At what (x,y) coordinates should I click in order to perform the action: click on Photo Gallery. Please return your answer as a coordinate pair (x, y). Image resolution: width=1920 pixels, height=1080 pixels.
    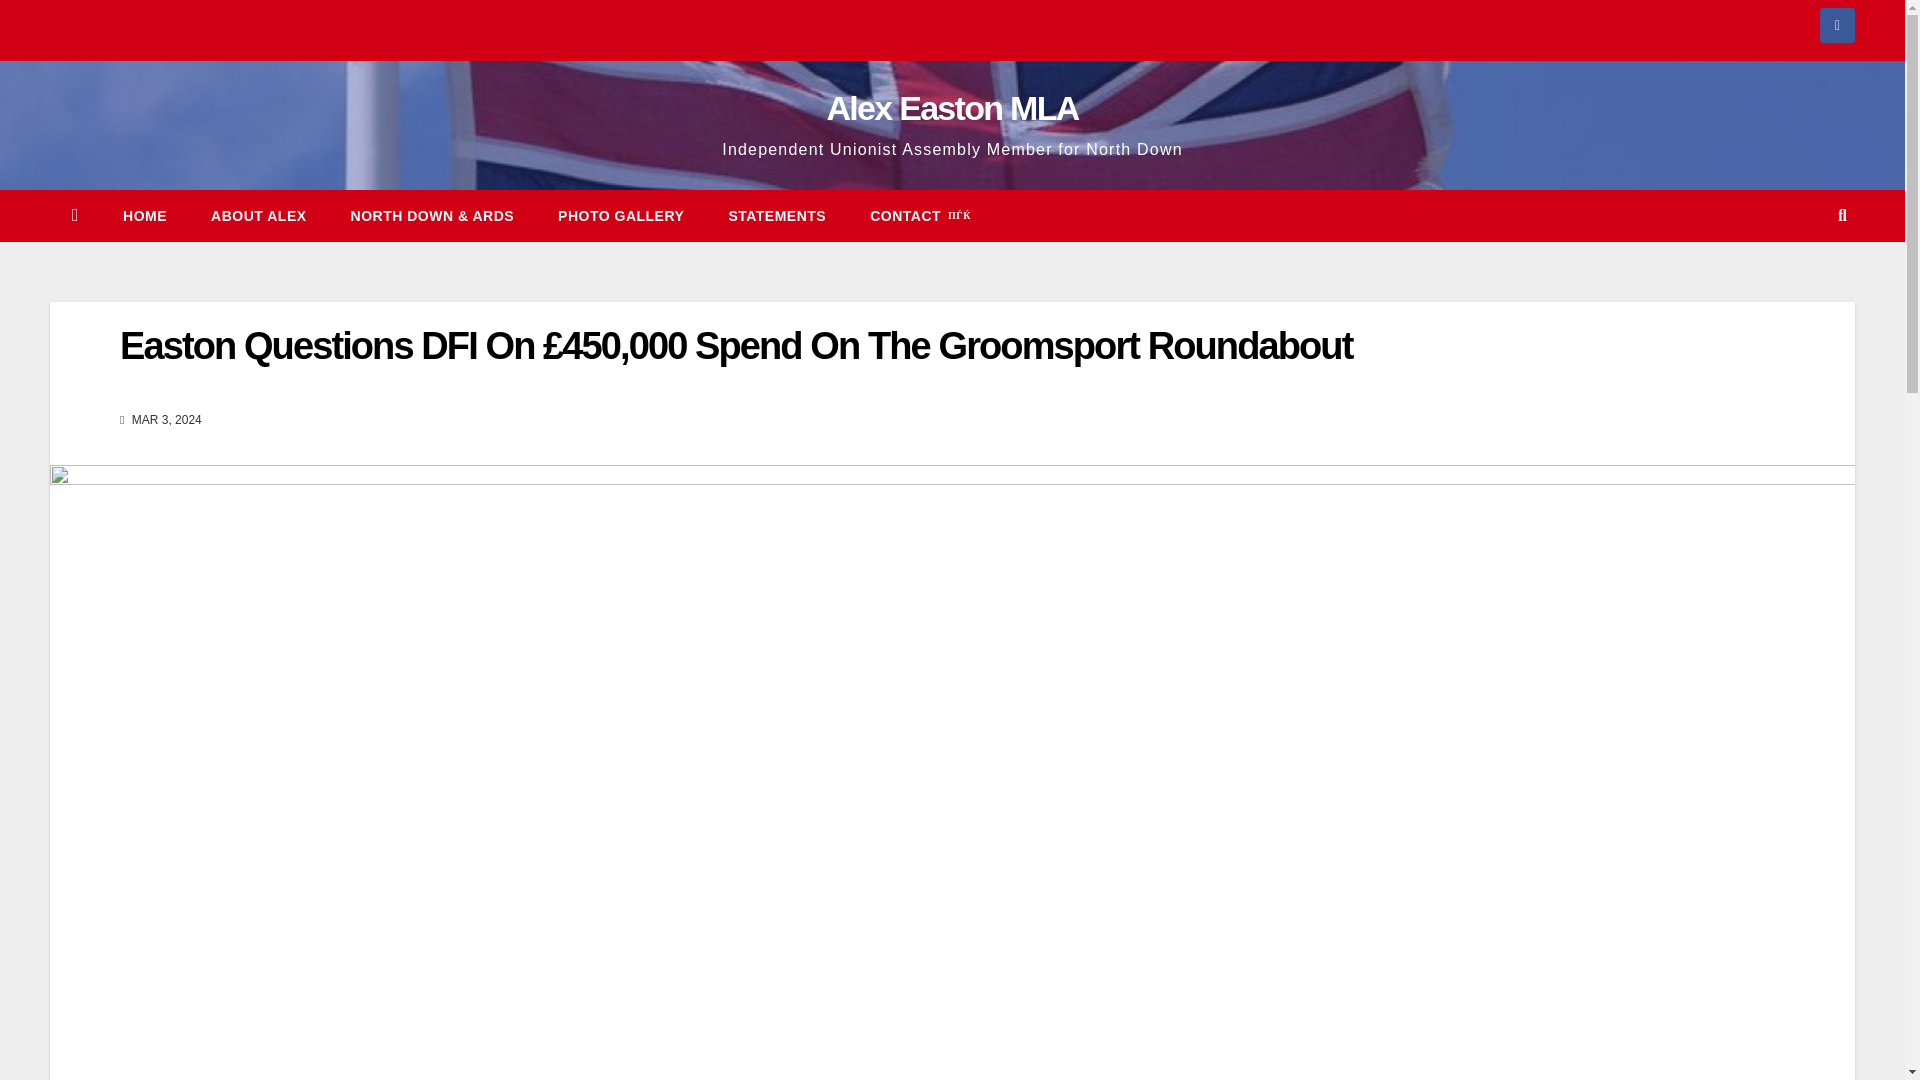
    Looking at the image, I should click on (620, 216).